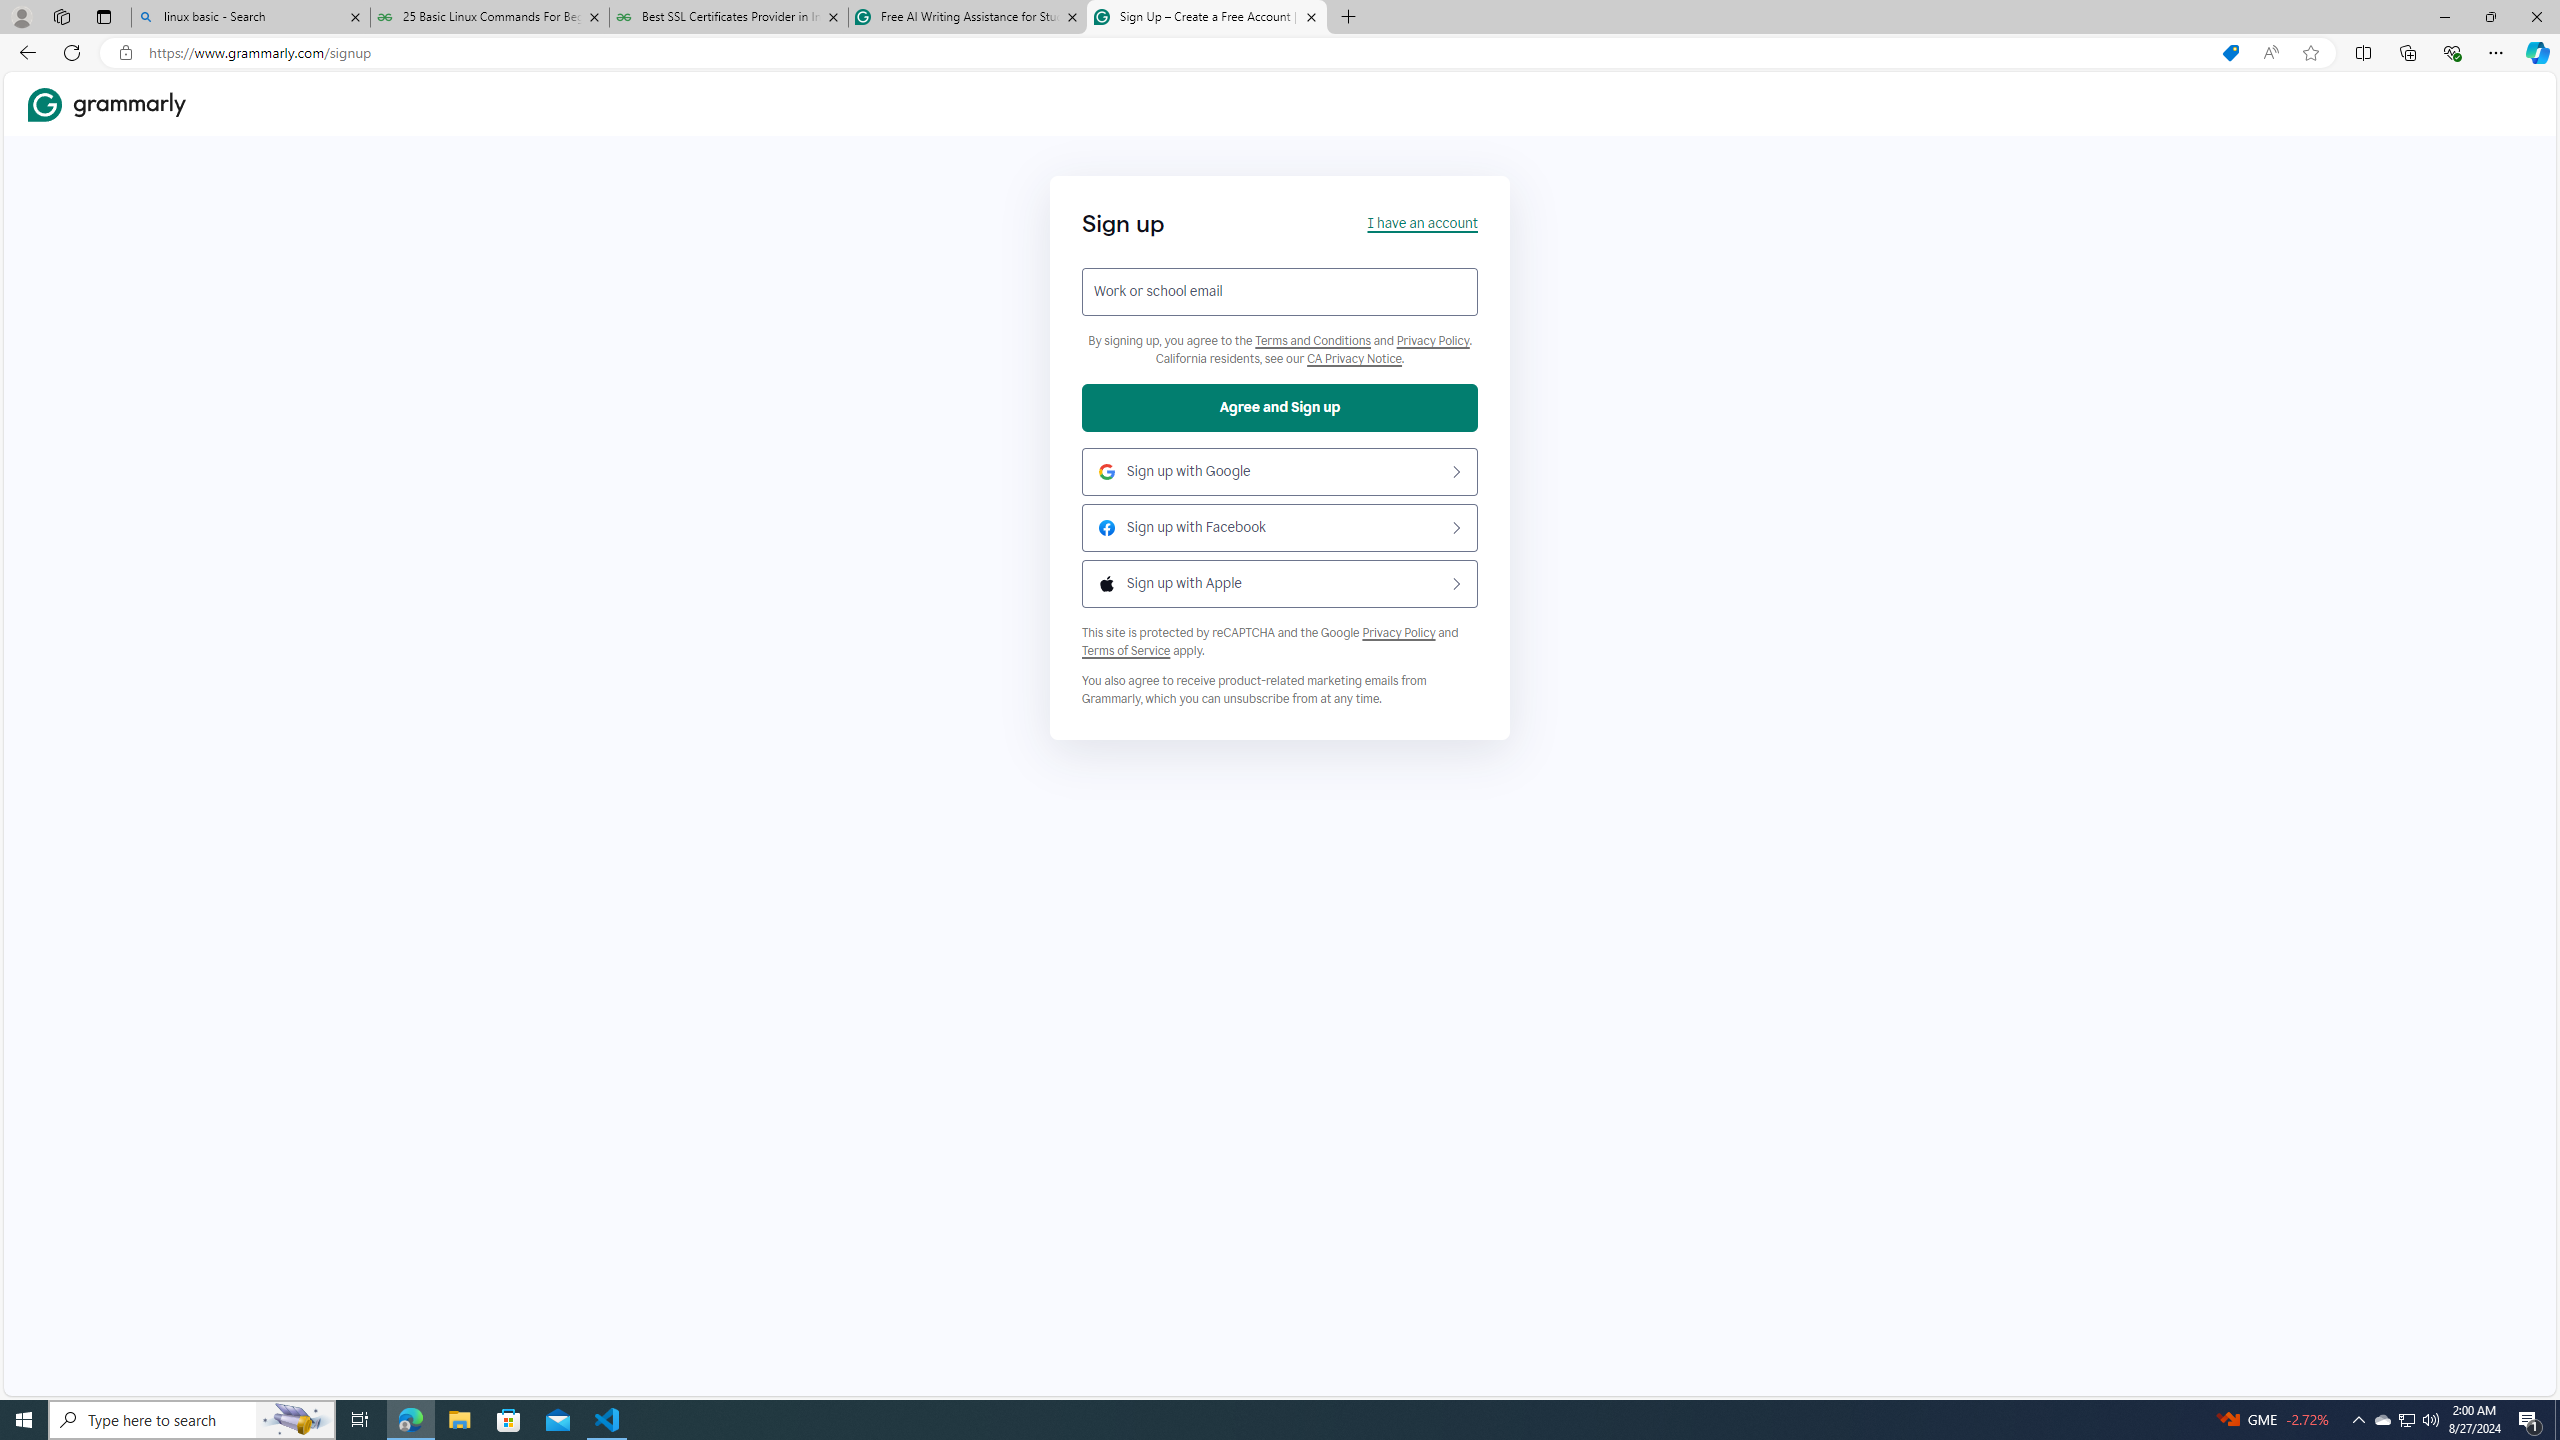  I want to click on Grammarly Privacy Policy, so click(1355, 358).